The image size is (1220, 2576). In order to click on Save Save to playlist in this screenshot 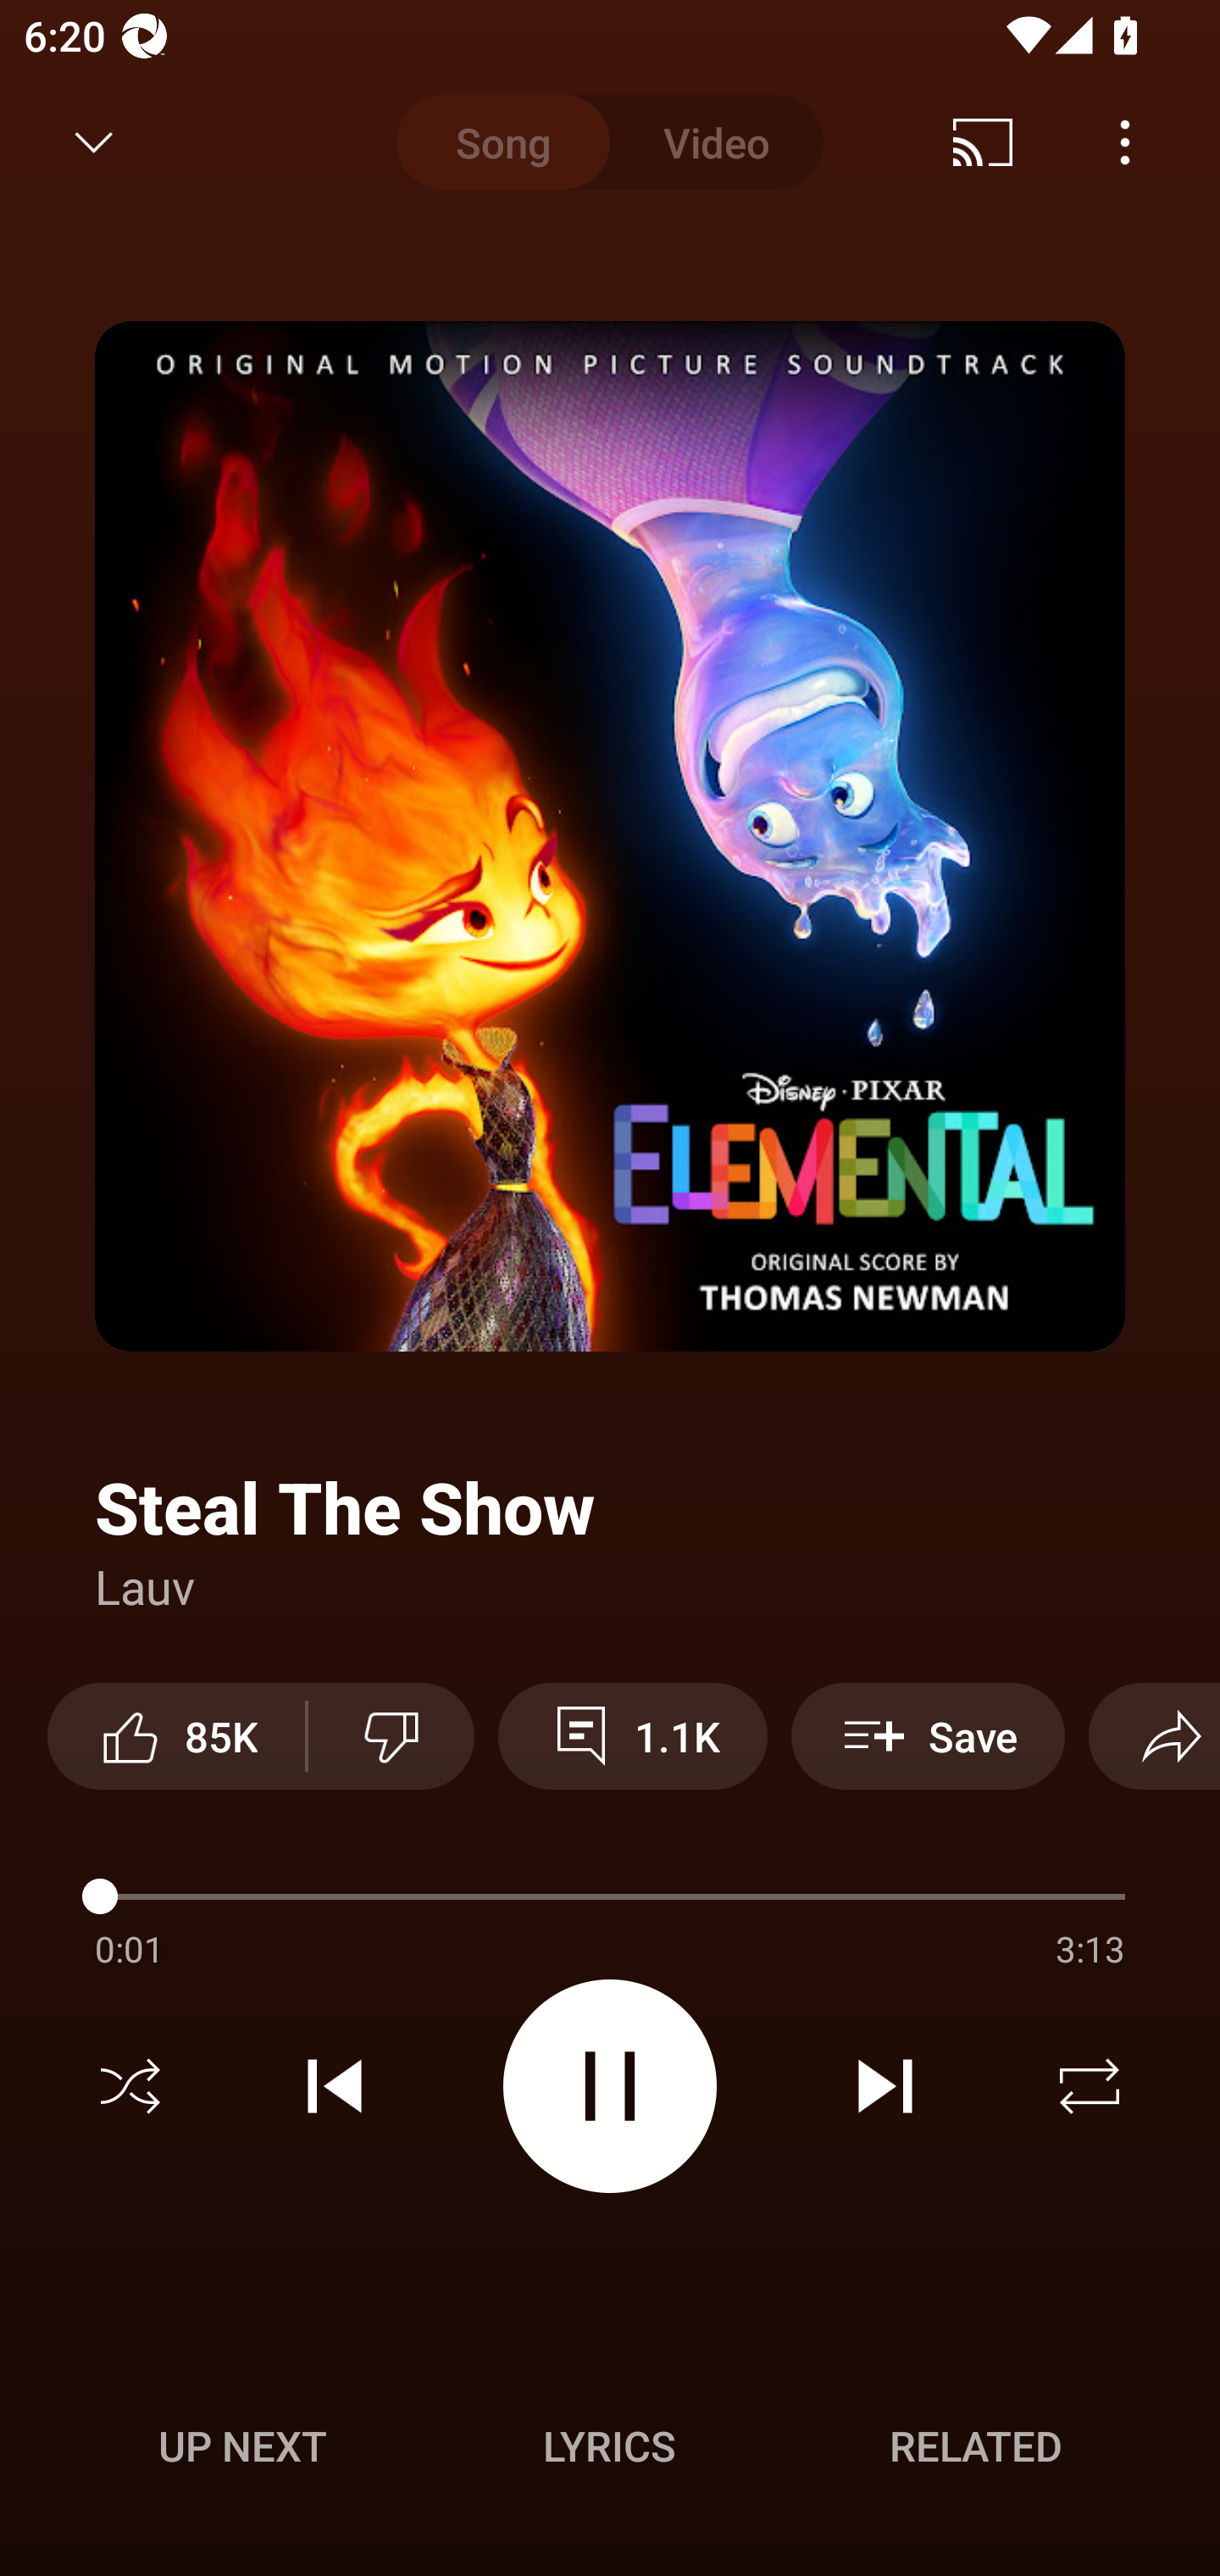, I will do `click(929, 1735)`.